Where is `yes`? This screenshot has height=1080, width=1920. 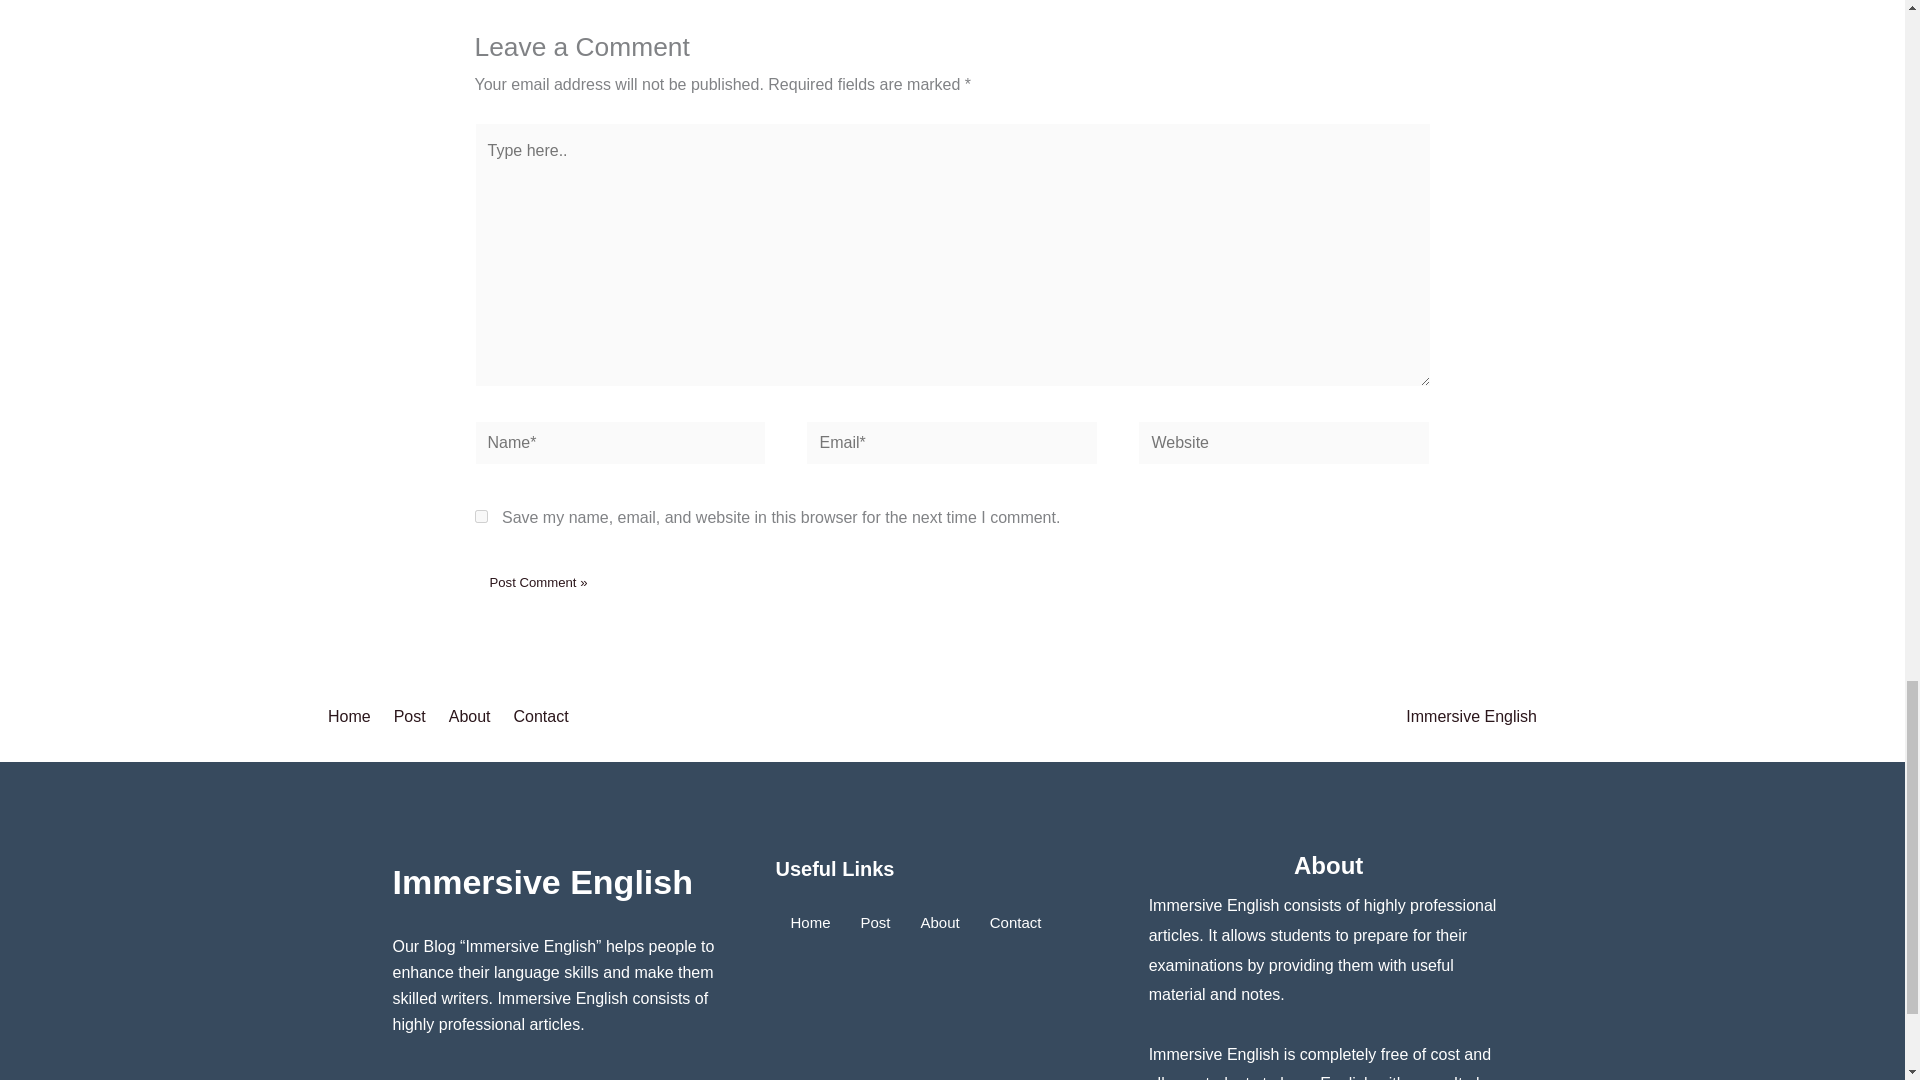 yes is located at coordinates (480, 516).